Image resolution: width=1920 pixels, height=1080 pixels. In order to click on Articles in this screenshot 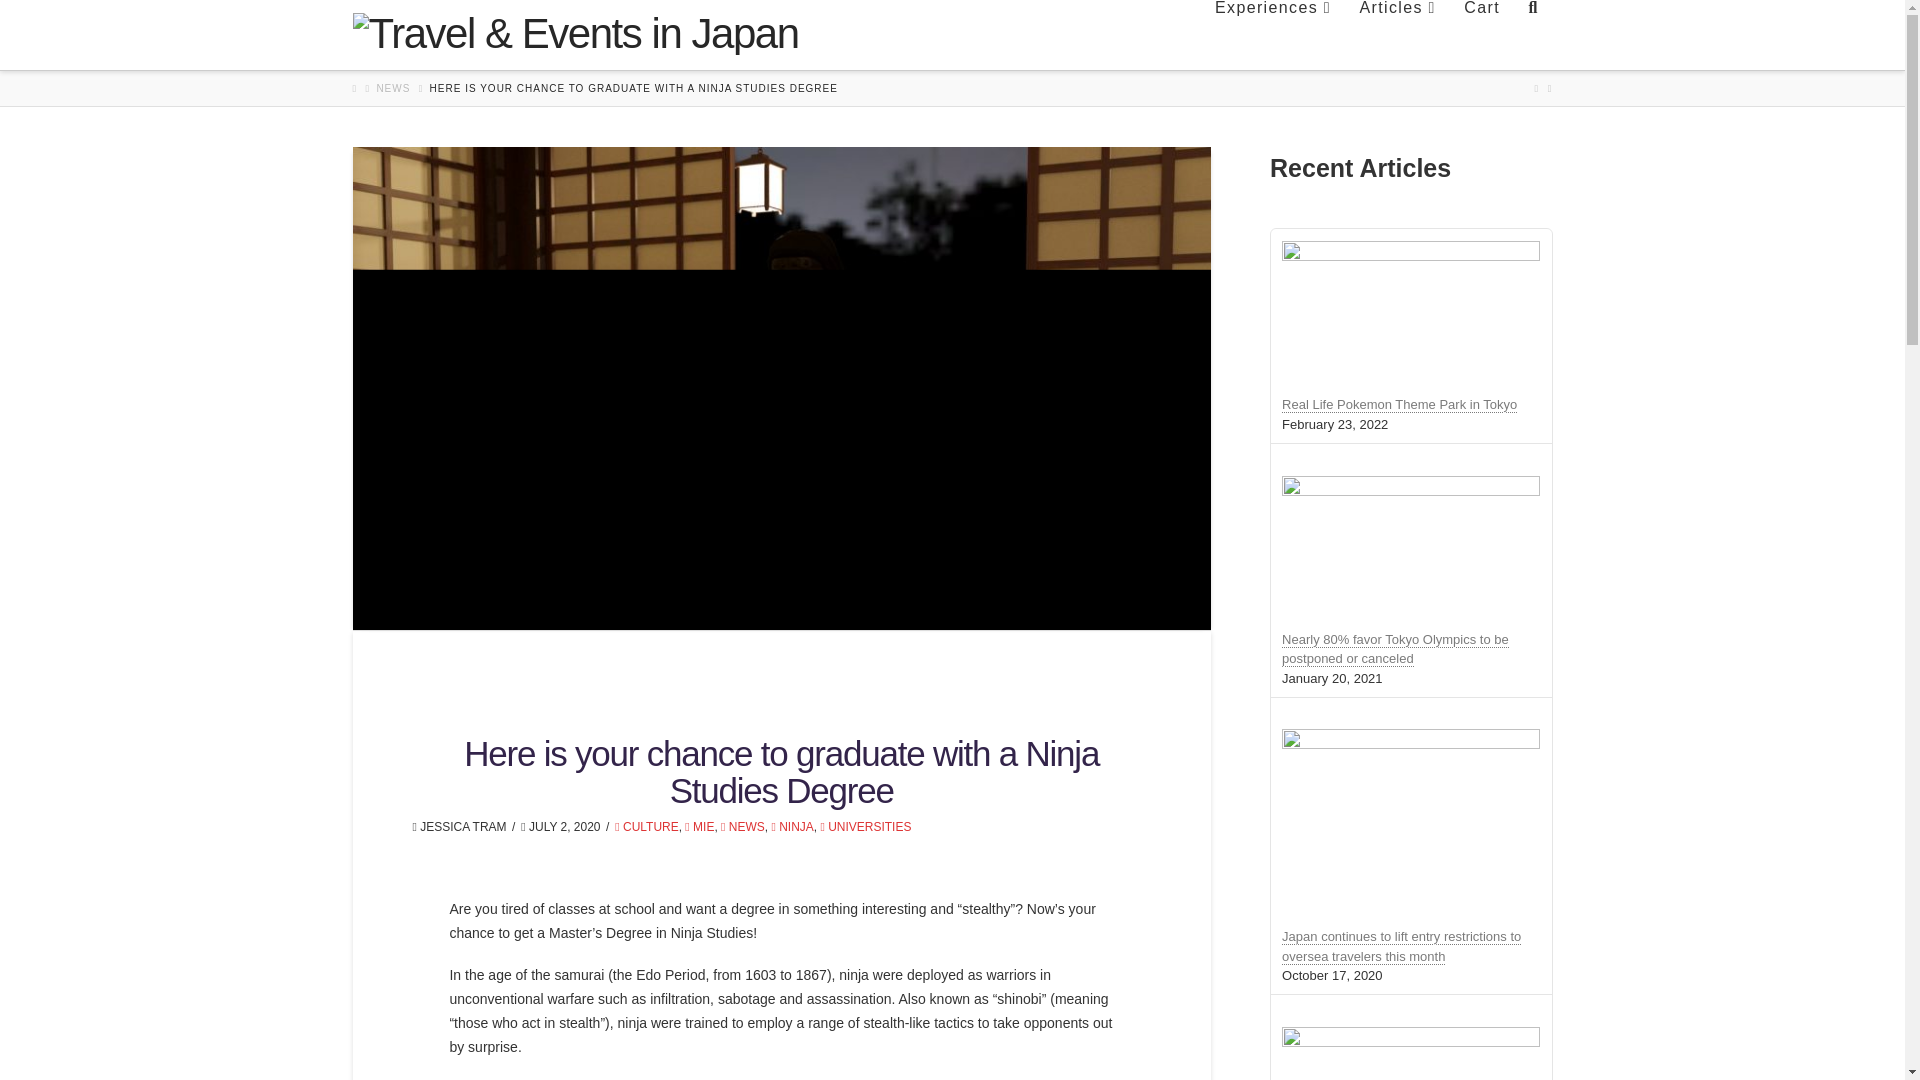, I will do `click(1396, 35)`.